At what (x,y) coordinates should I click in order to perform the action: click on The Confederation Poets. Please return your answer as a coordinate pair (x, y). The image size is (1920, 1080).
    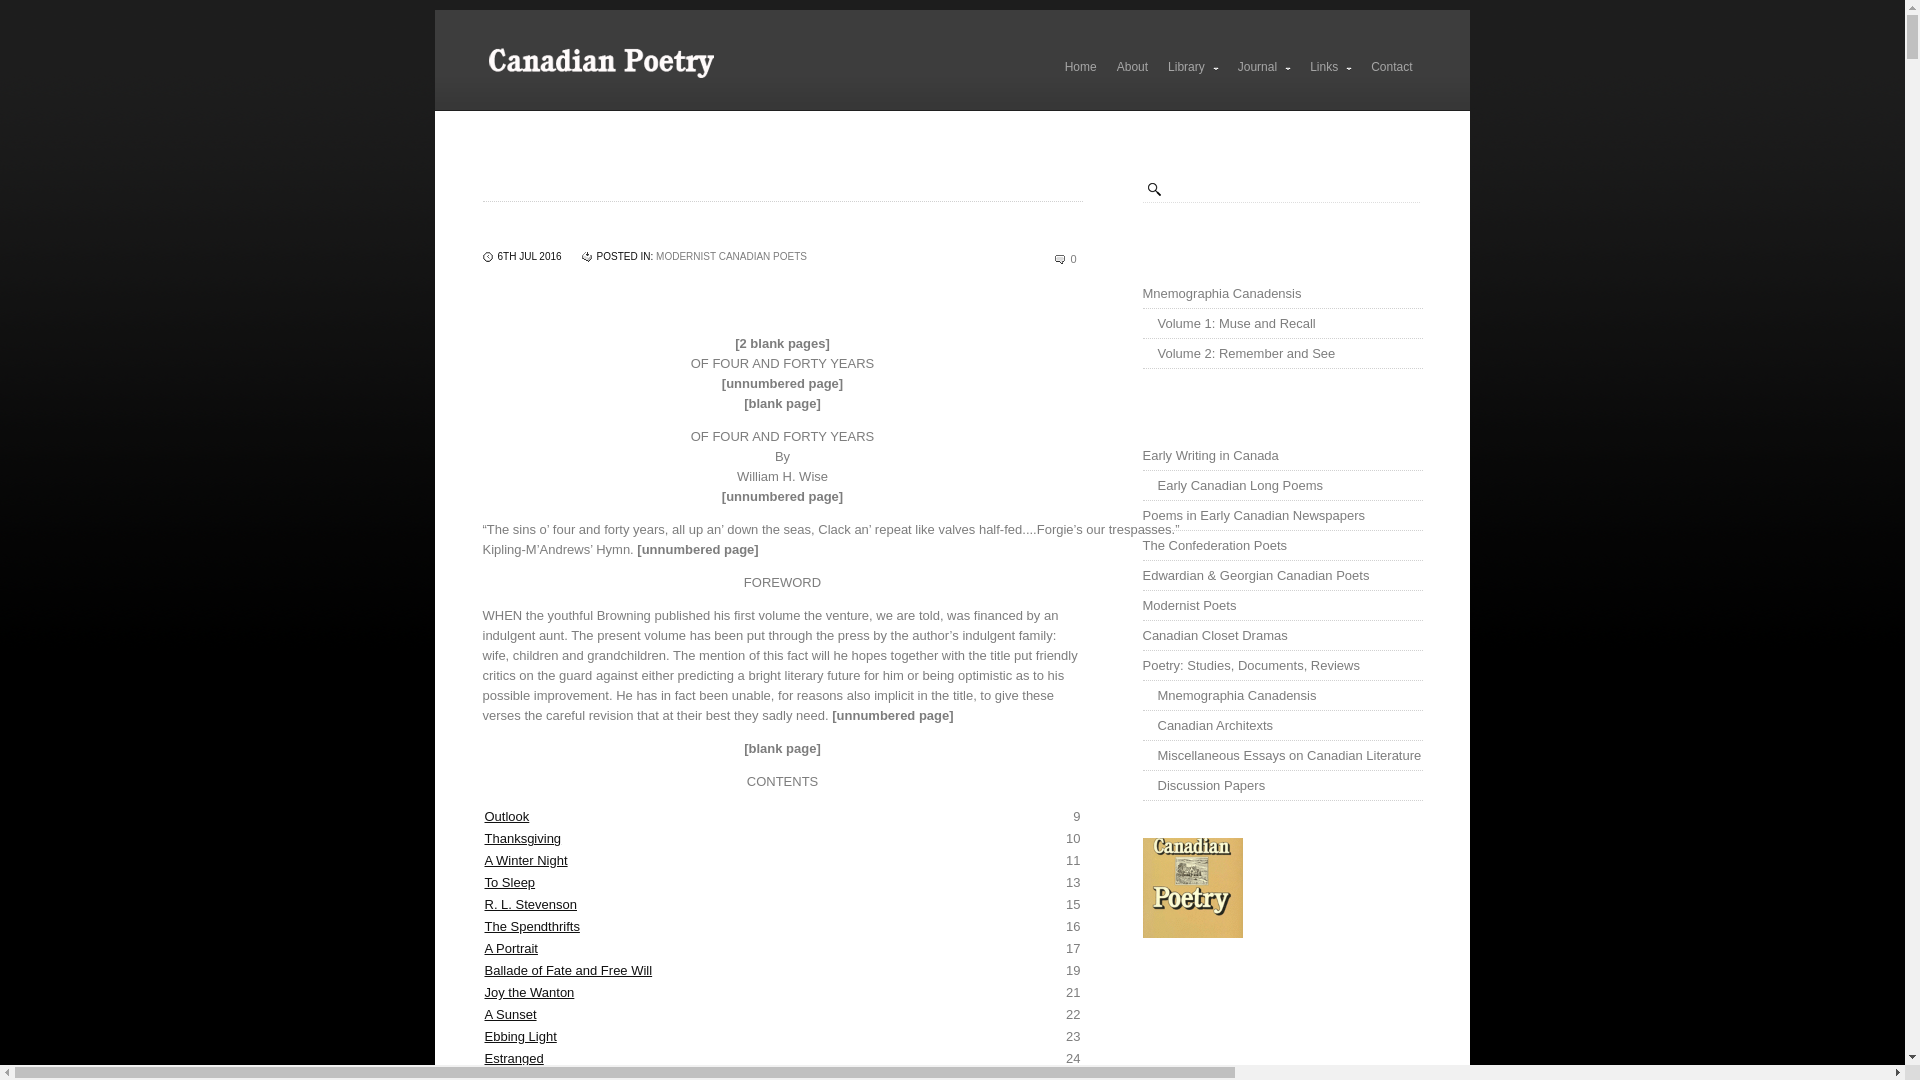
    Looking at the image, I should click on (1282, 545).